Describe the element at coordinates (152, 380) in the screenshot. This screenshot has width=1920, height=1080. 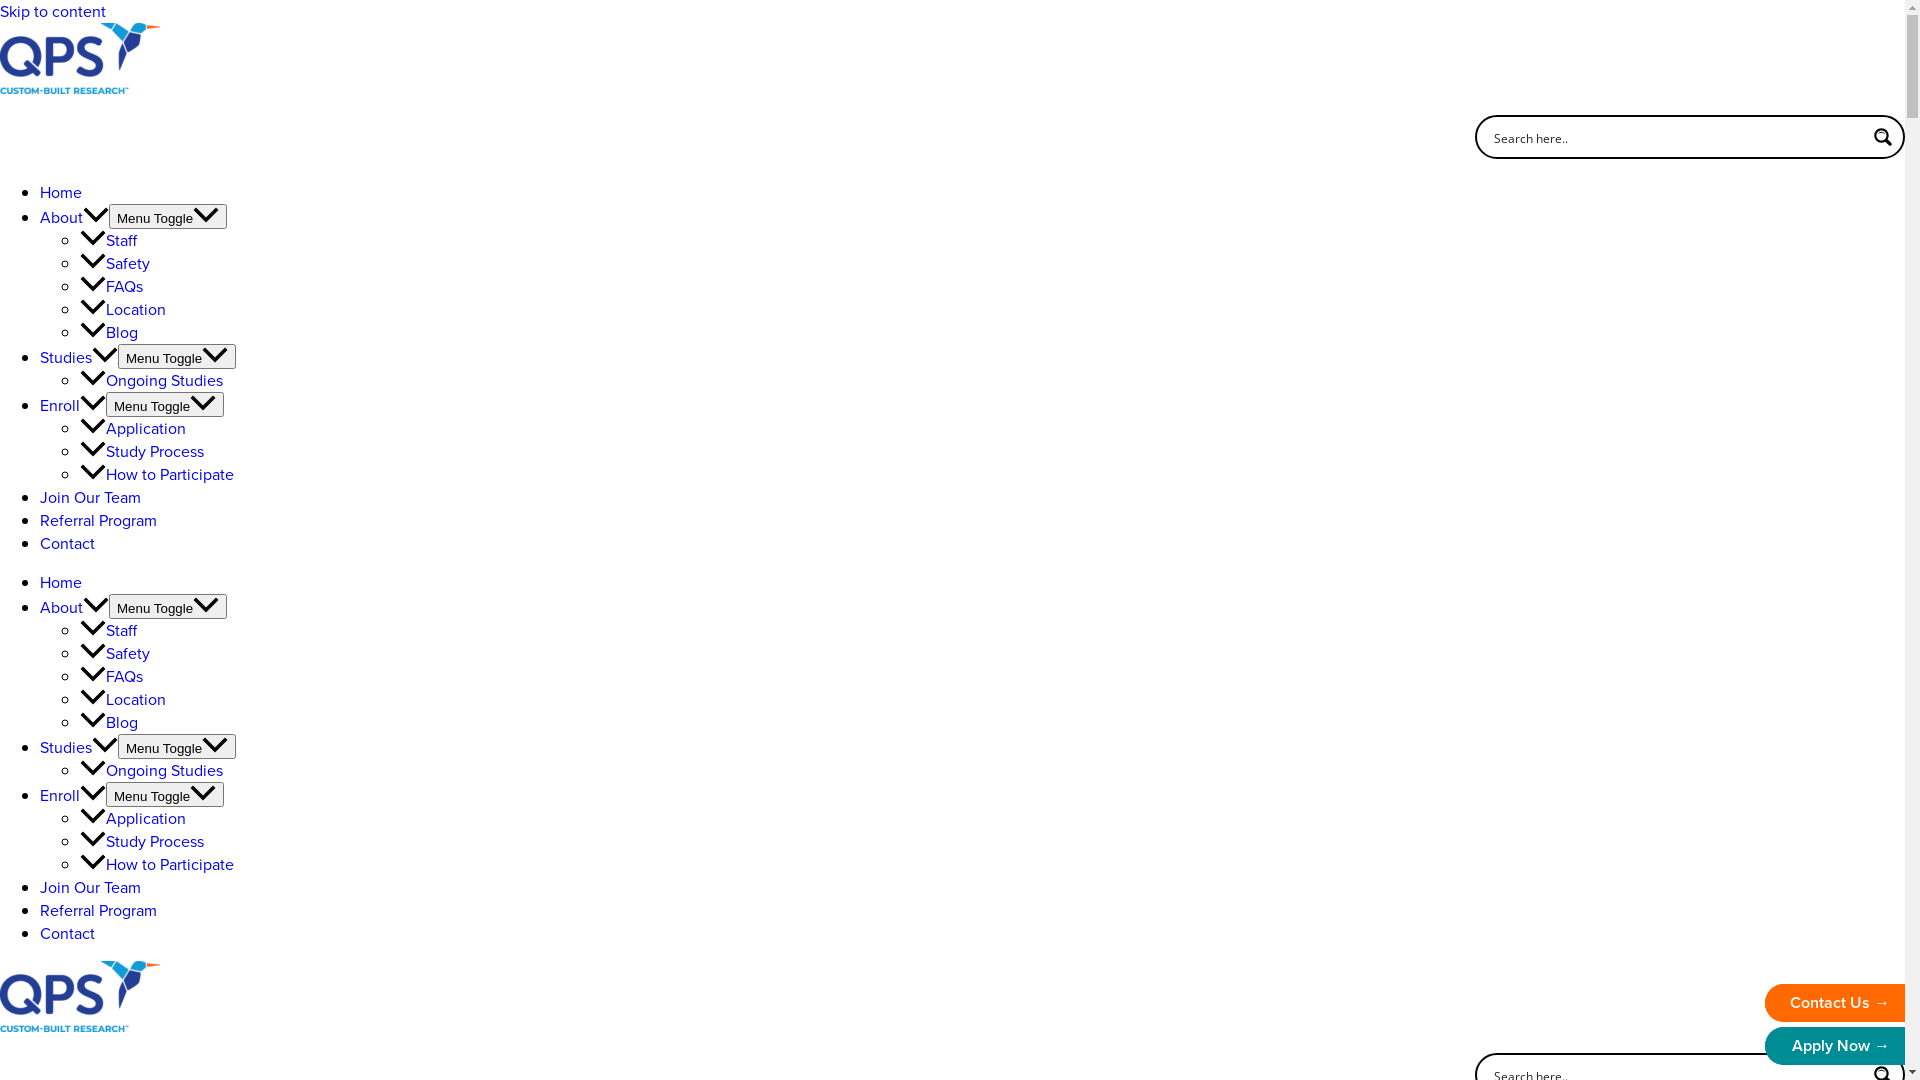
I see `Ongoing Studies` at that location.